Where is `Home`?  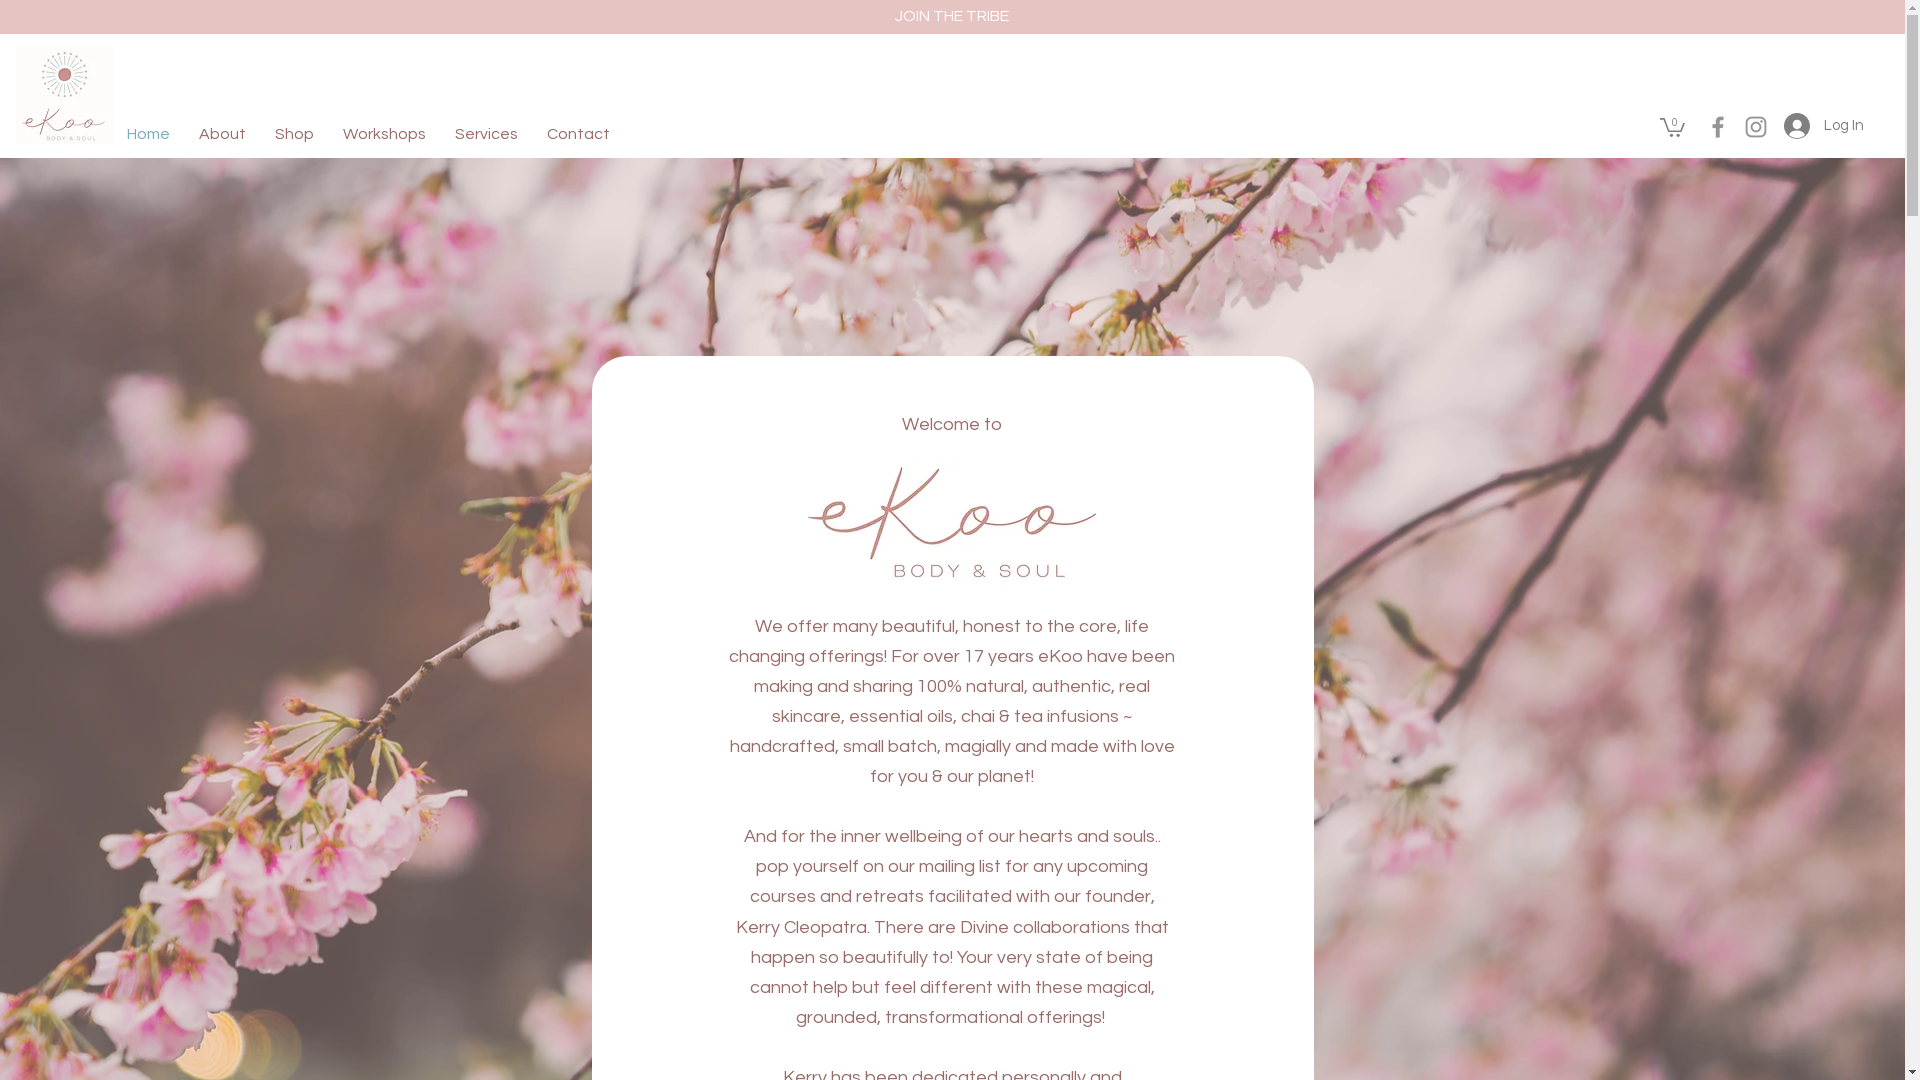 Home is located at coordinates (154, 134).